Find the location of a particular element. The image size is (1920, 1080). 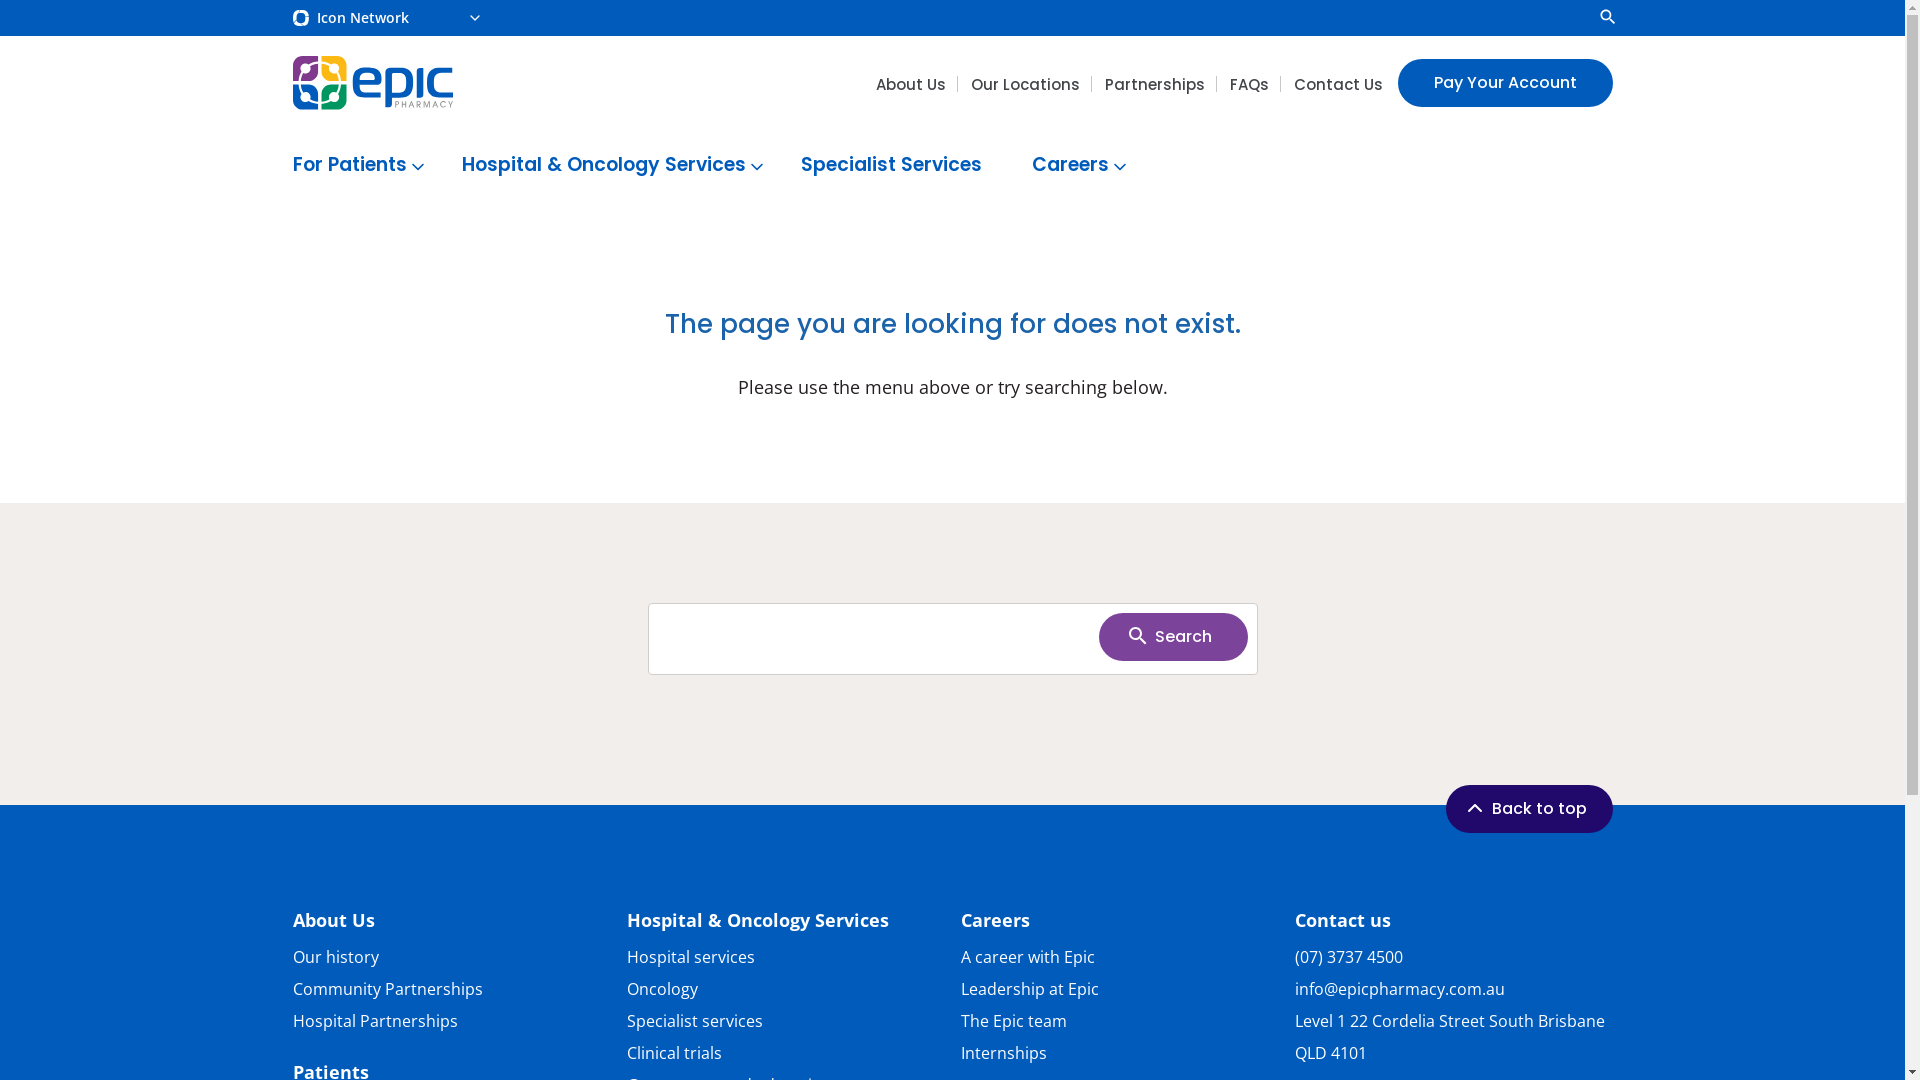

Hospital & Oncology Services is located at coordinates (757, 920).